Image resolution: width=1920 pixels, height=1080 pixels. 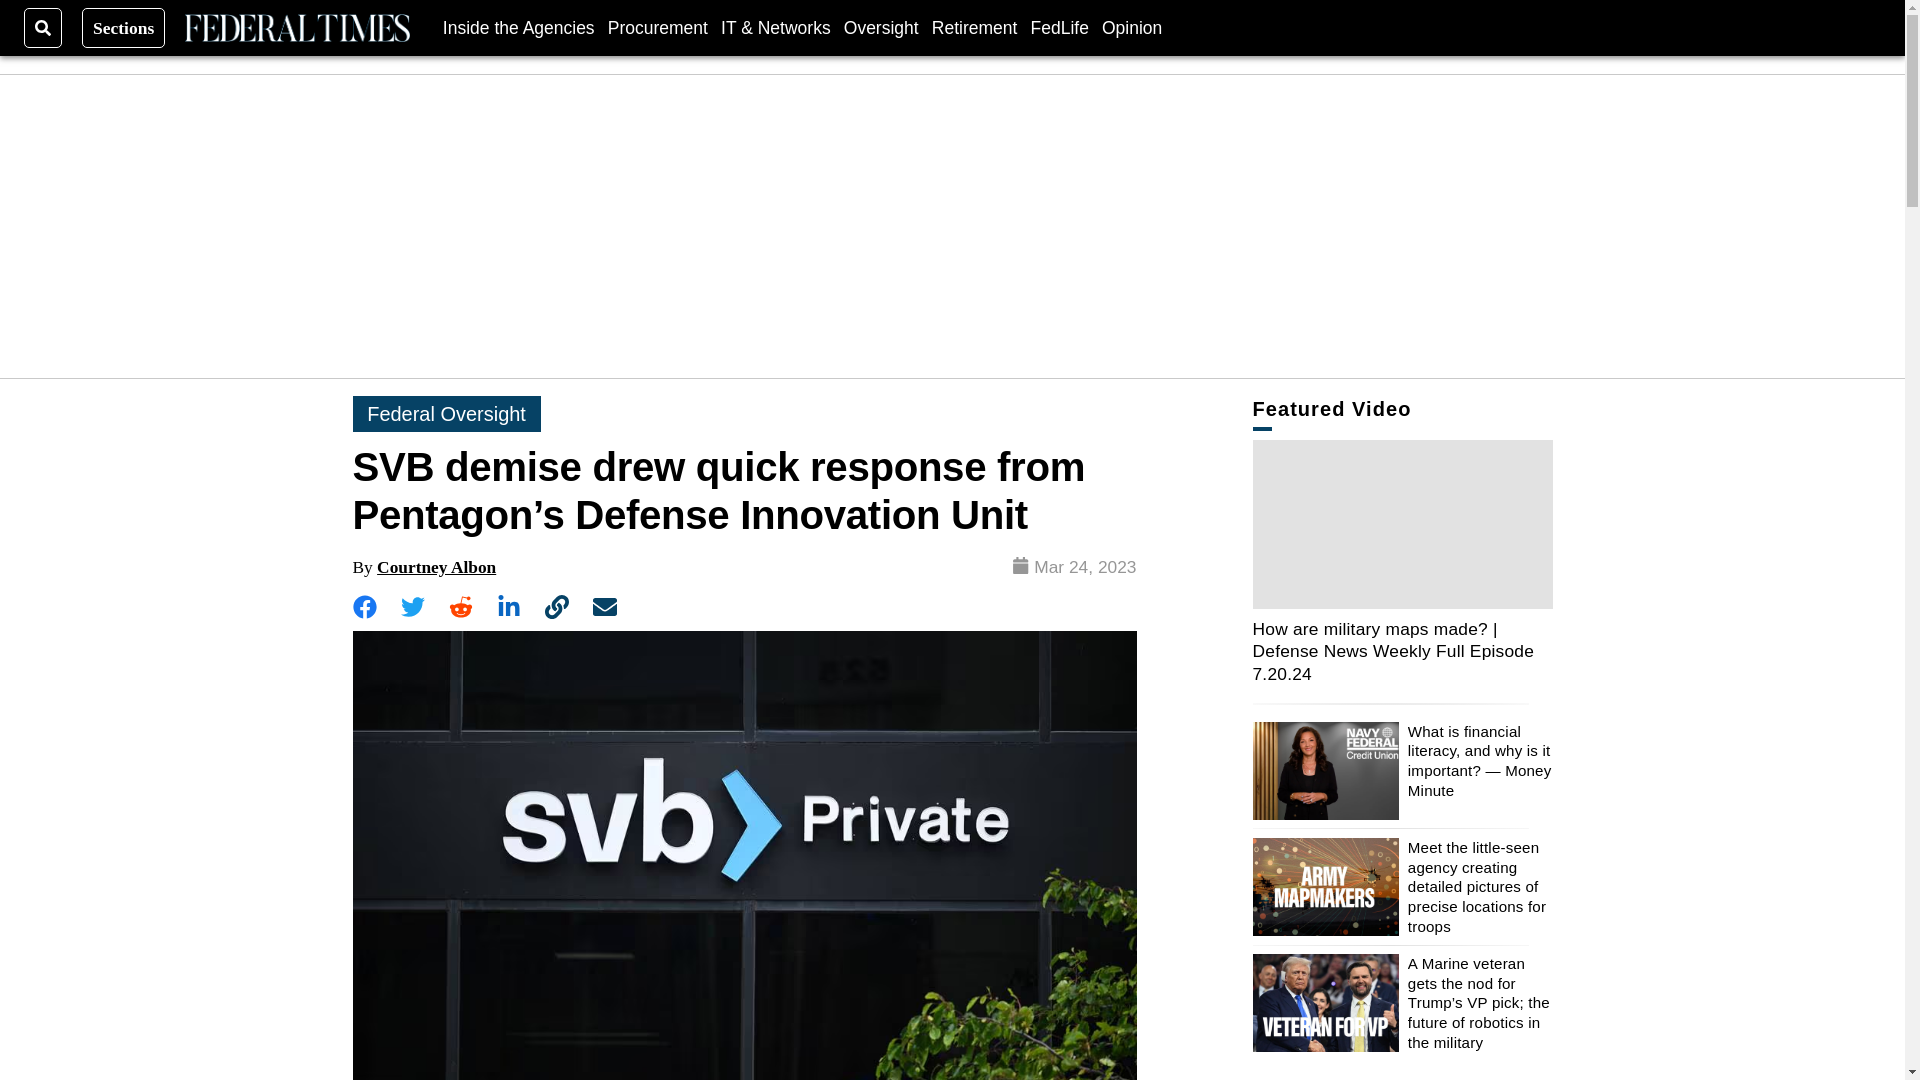 I want to click on Retirement, so click(x=974, y=27).